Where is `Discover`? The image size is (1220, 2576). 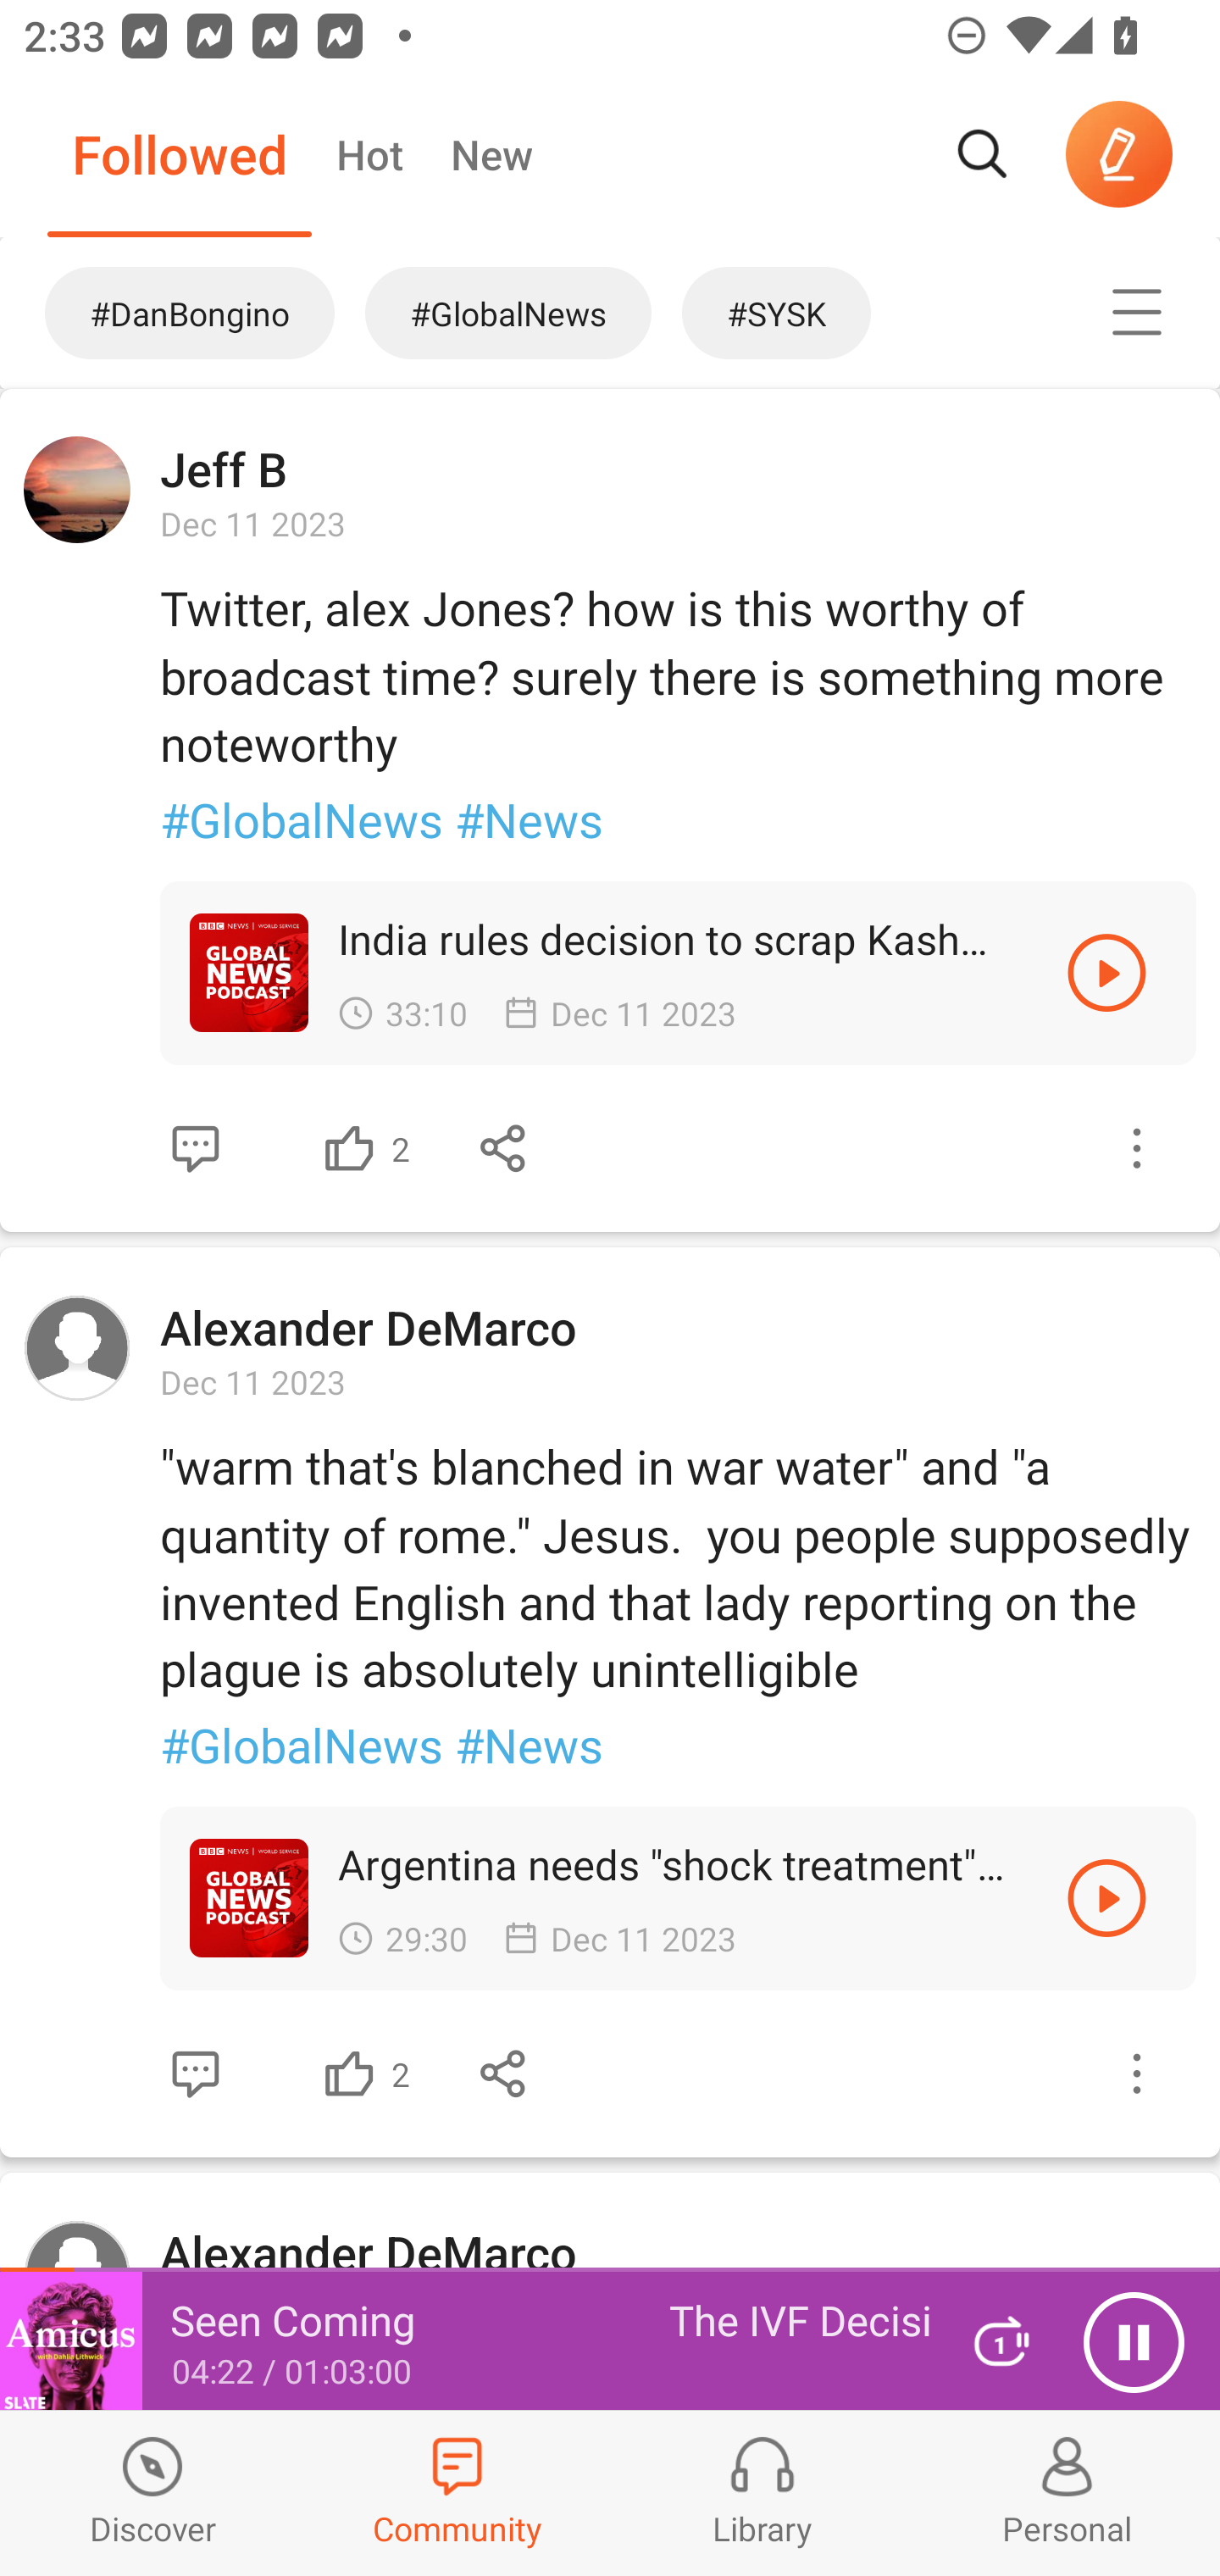 Discover is located at coordinates (152, 2493).